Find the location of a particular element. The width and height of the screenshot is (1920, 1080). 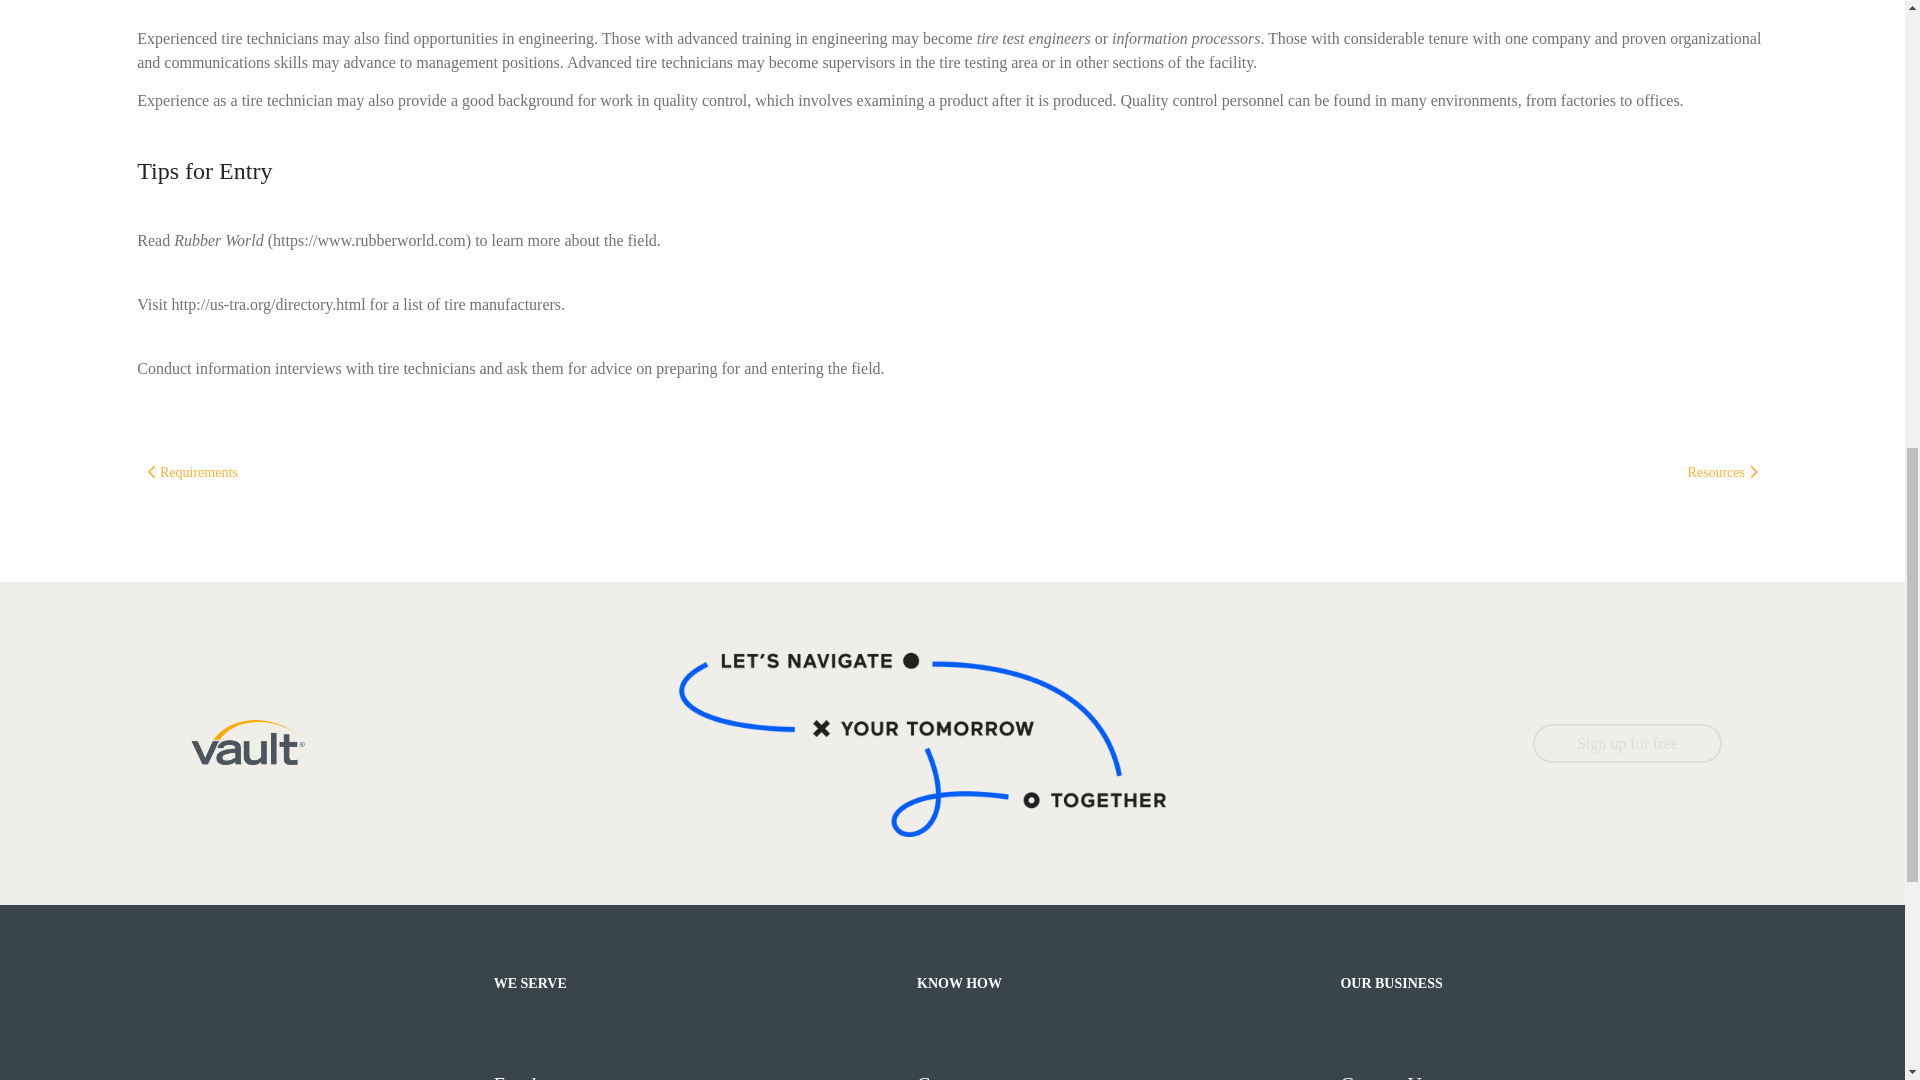

Resources is located at coordinates (1722, 472).